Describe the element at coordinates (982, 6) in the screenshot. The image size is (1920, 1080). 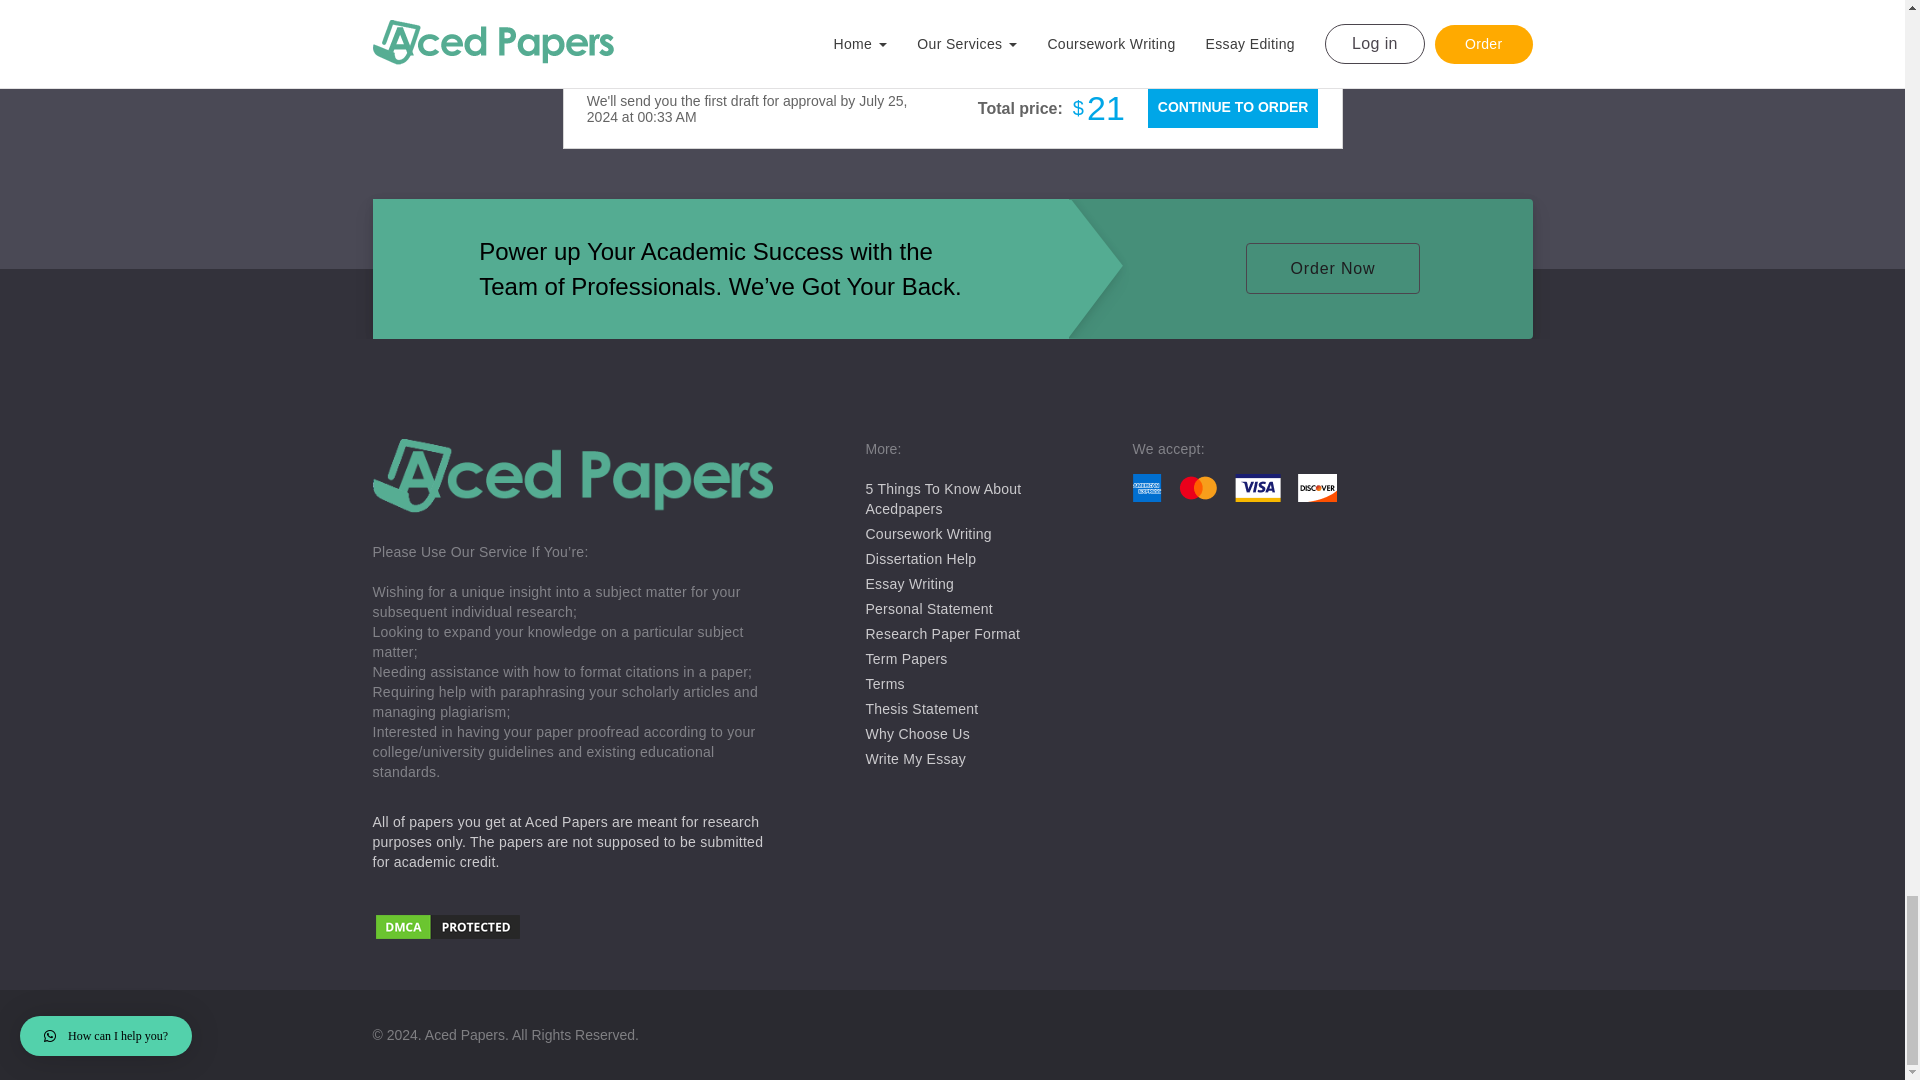
I see `2 days` at that location.